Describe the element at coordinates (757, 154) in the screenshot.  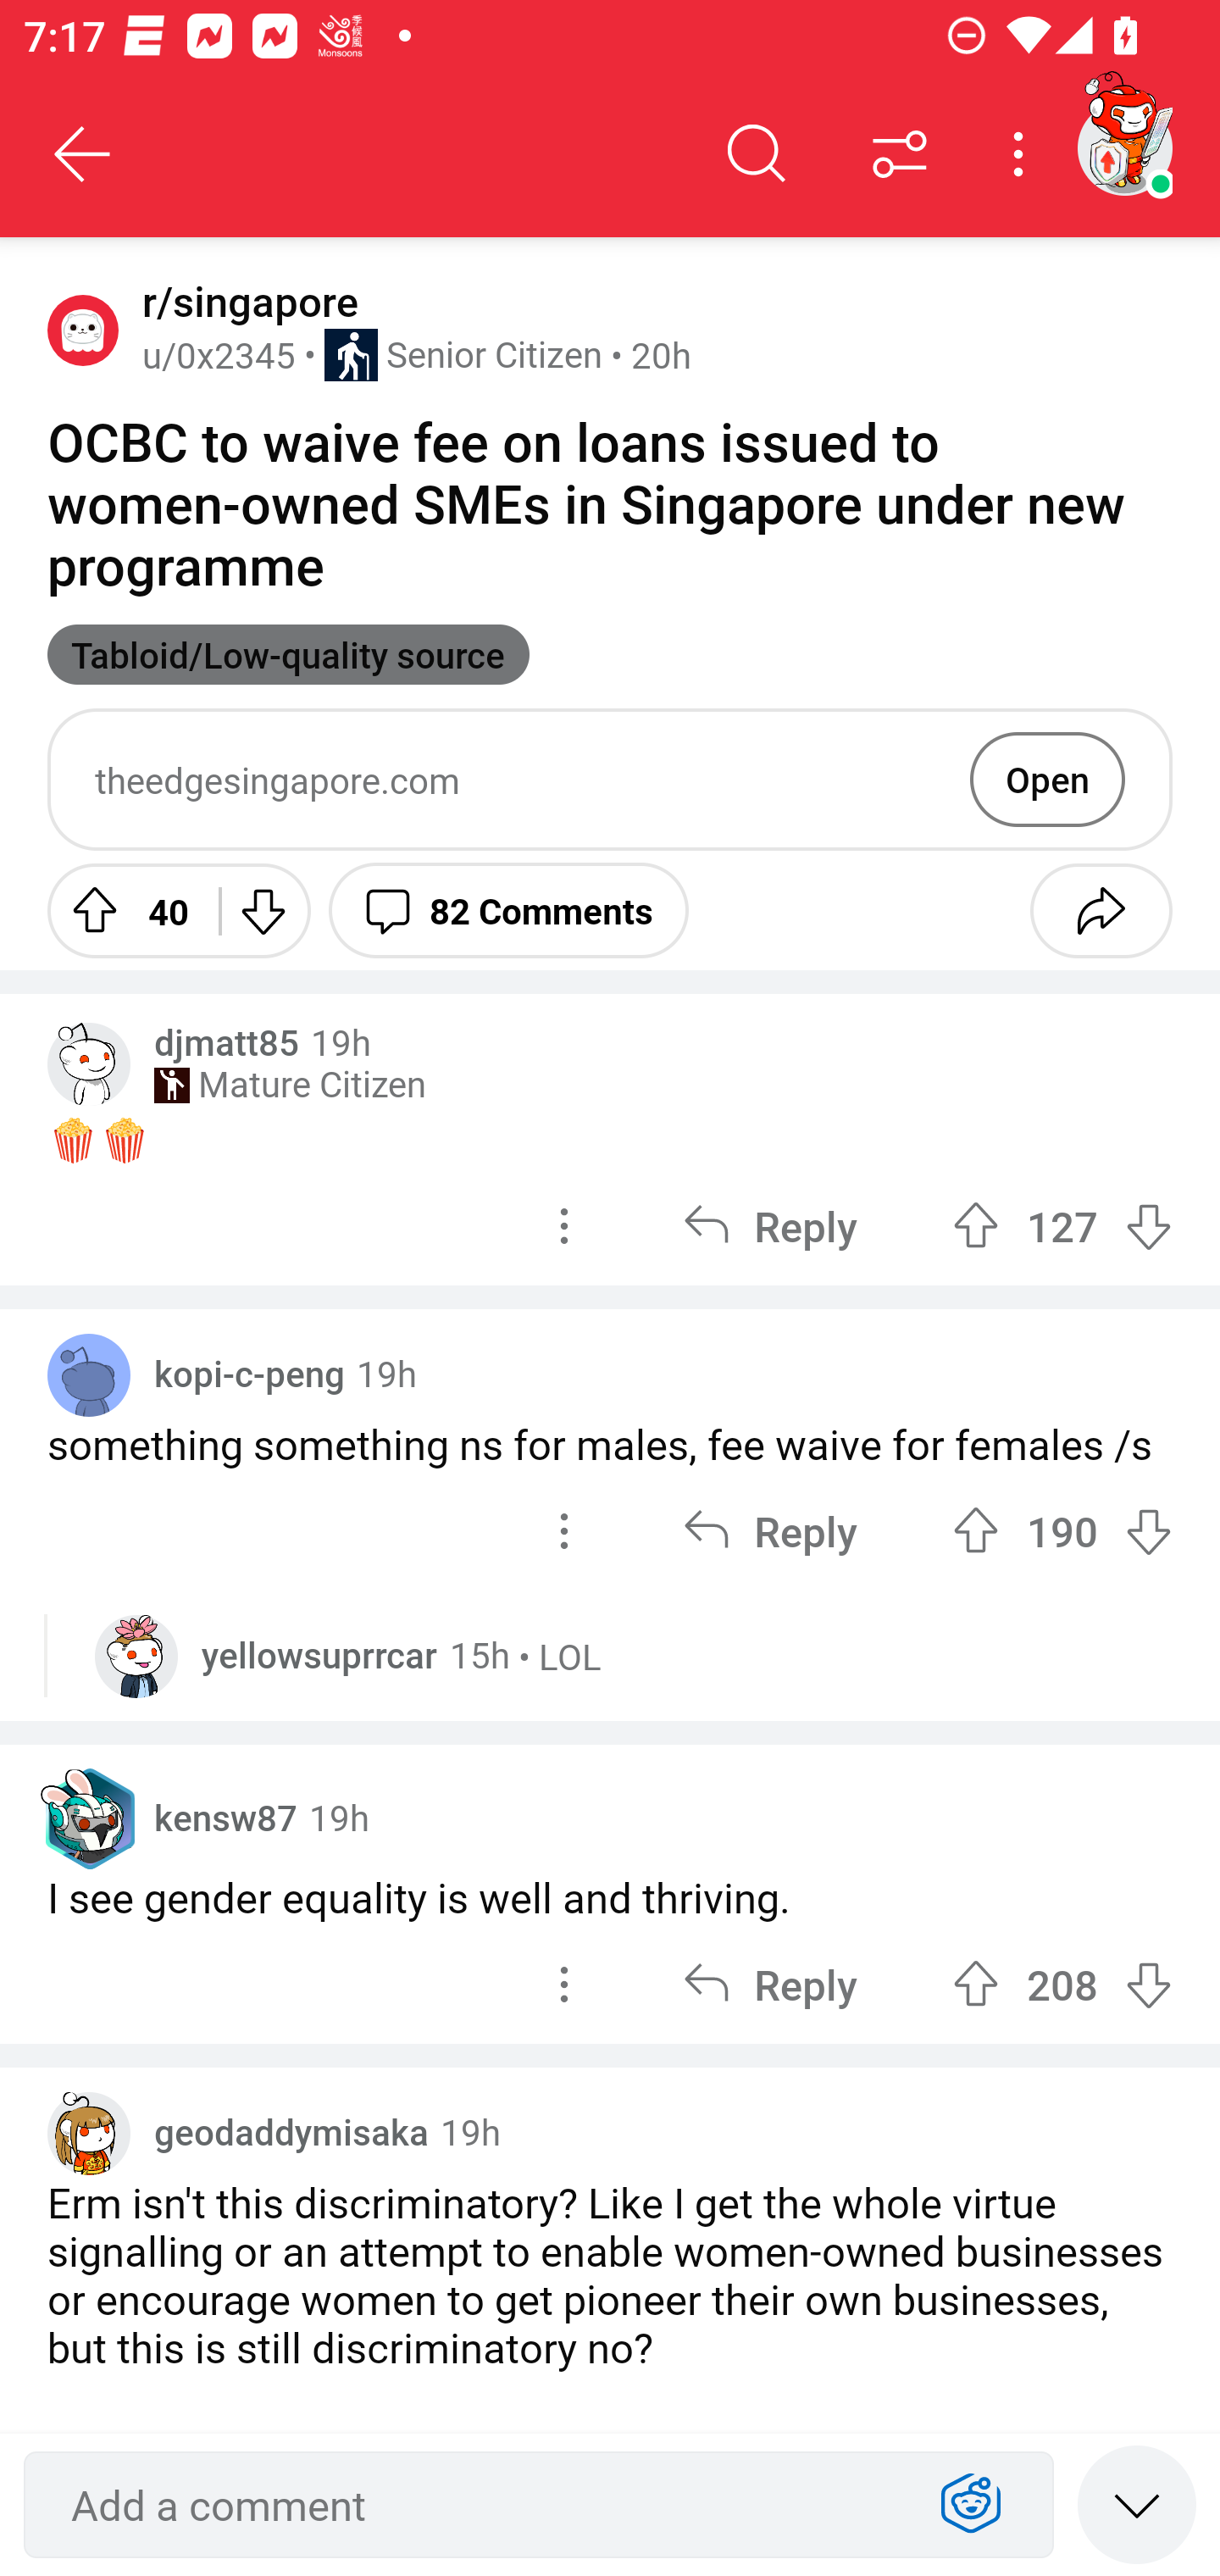
I see `Search comments` at that location.